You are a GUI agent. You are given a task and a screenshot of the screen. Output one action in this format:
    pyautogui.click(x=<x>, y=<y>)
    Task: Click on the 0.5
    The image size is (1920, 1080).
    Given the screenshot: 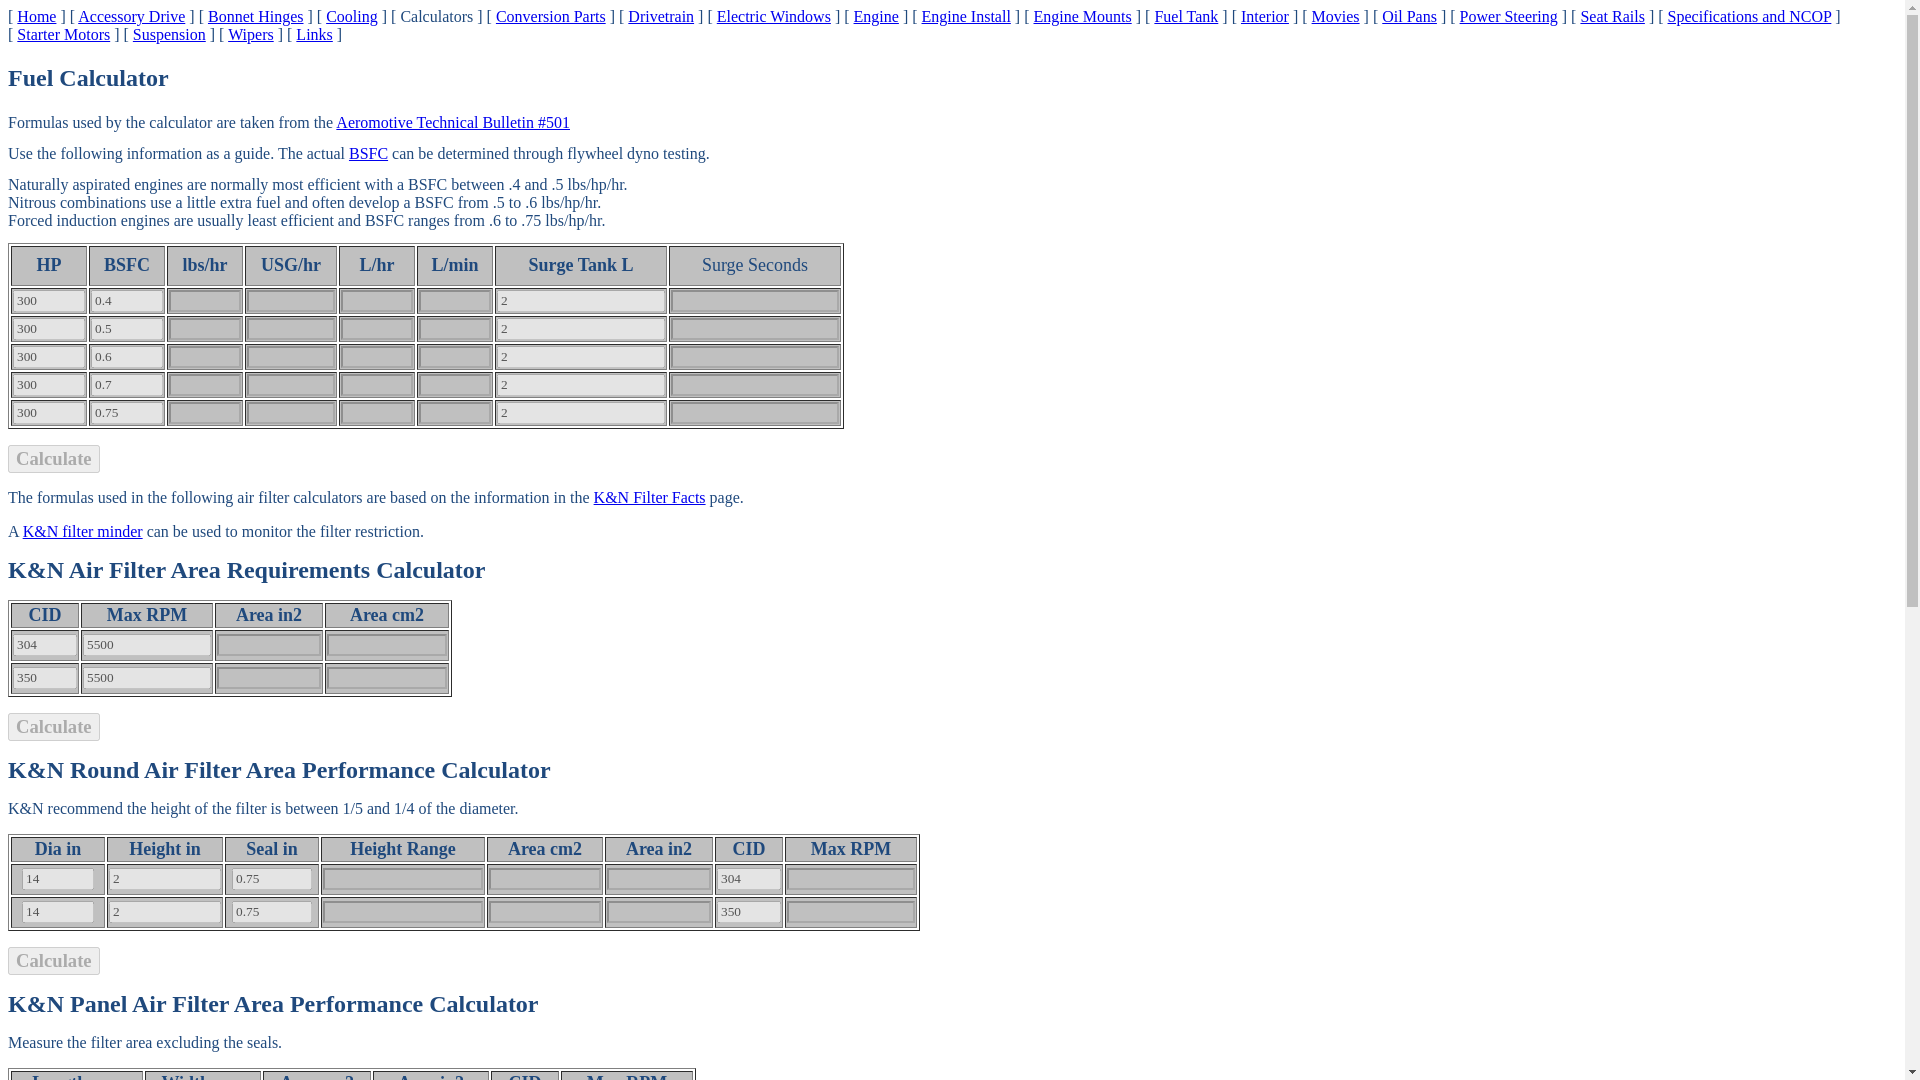 What is the action you would take?
    pyautogui.click(x=126, y=328)
    